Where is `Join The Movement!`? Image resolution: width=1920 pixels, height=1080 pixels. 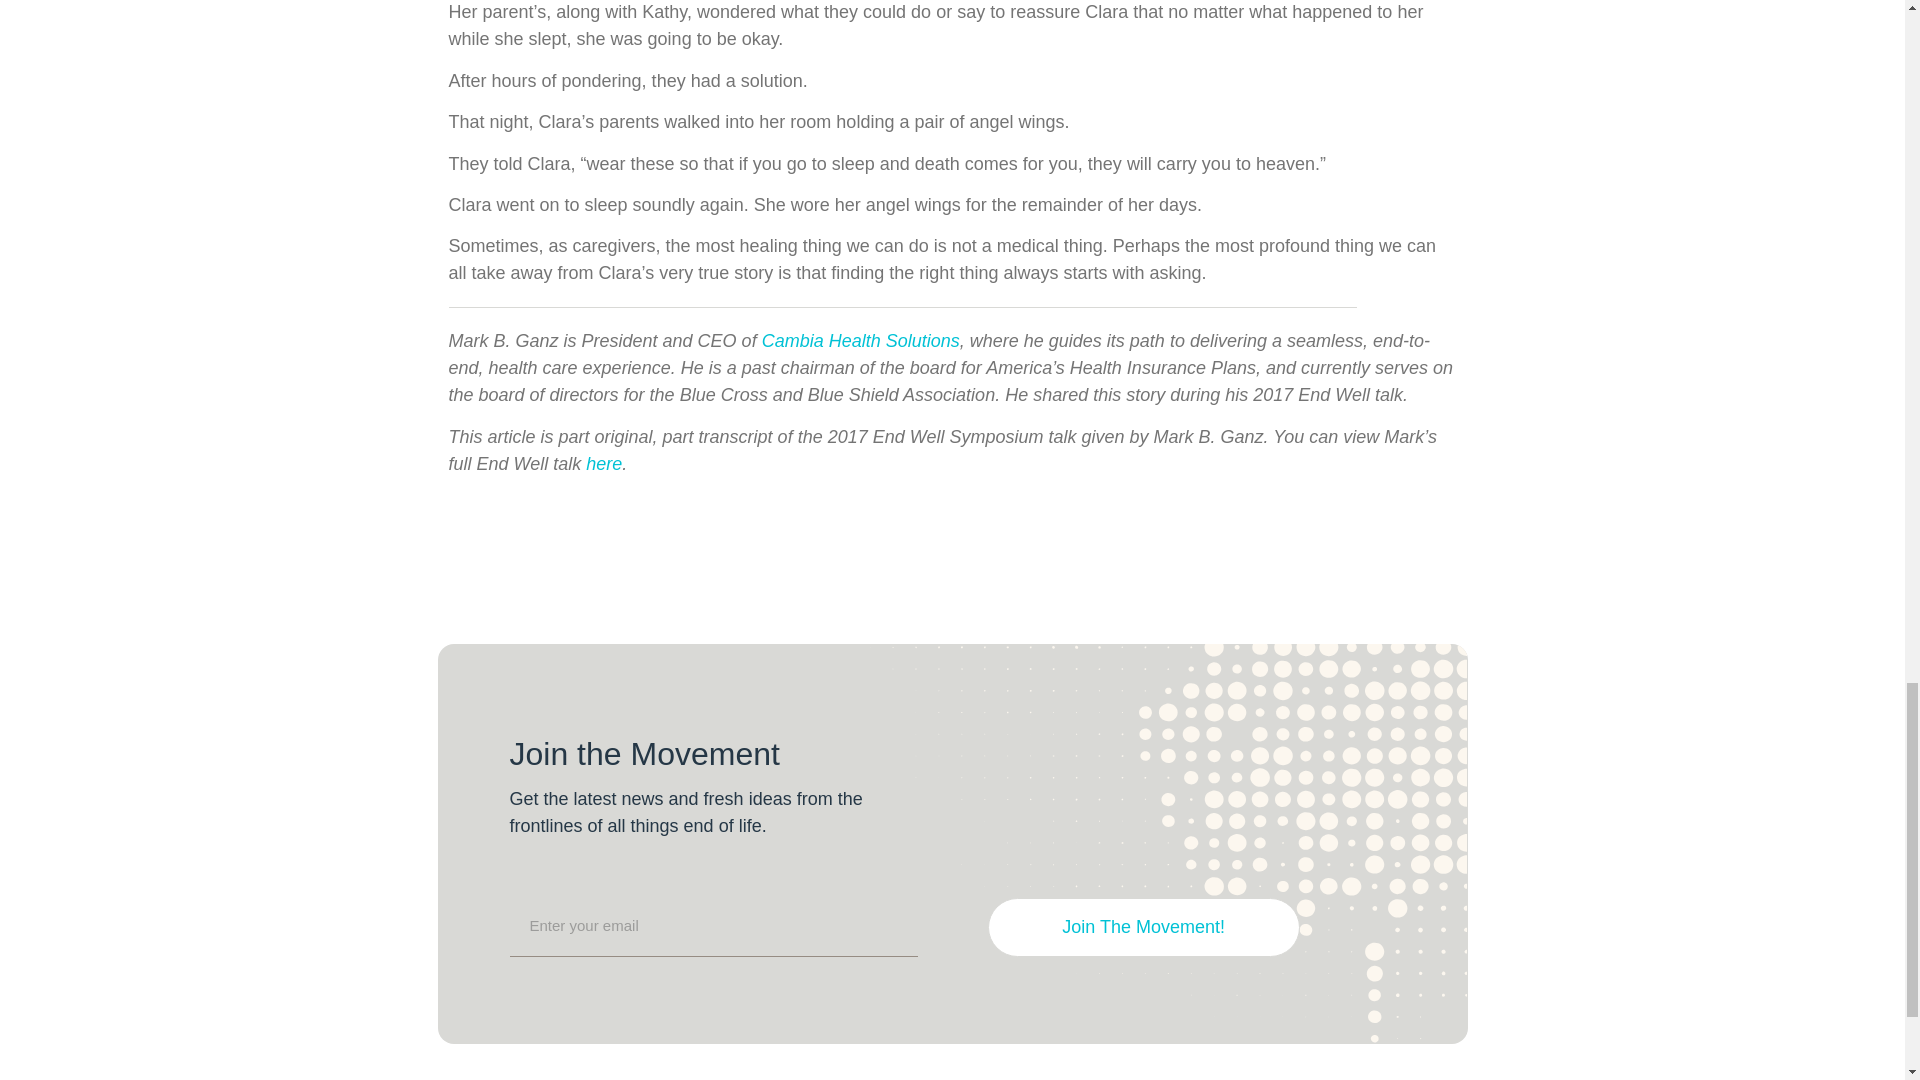
Join The Movement! is located at coordinates (1144, 926).